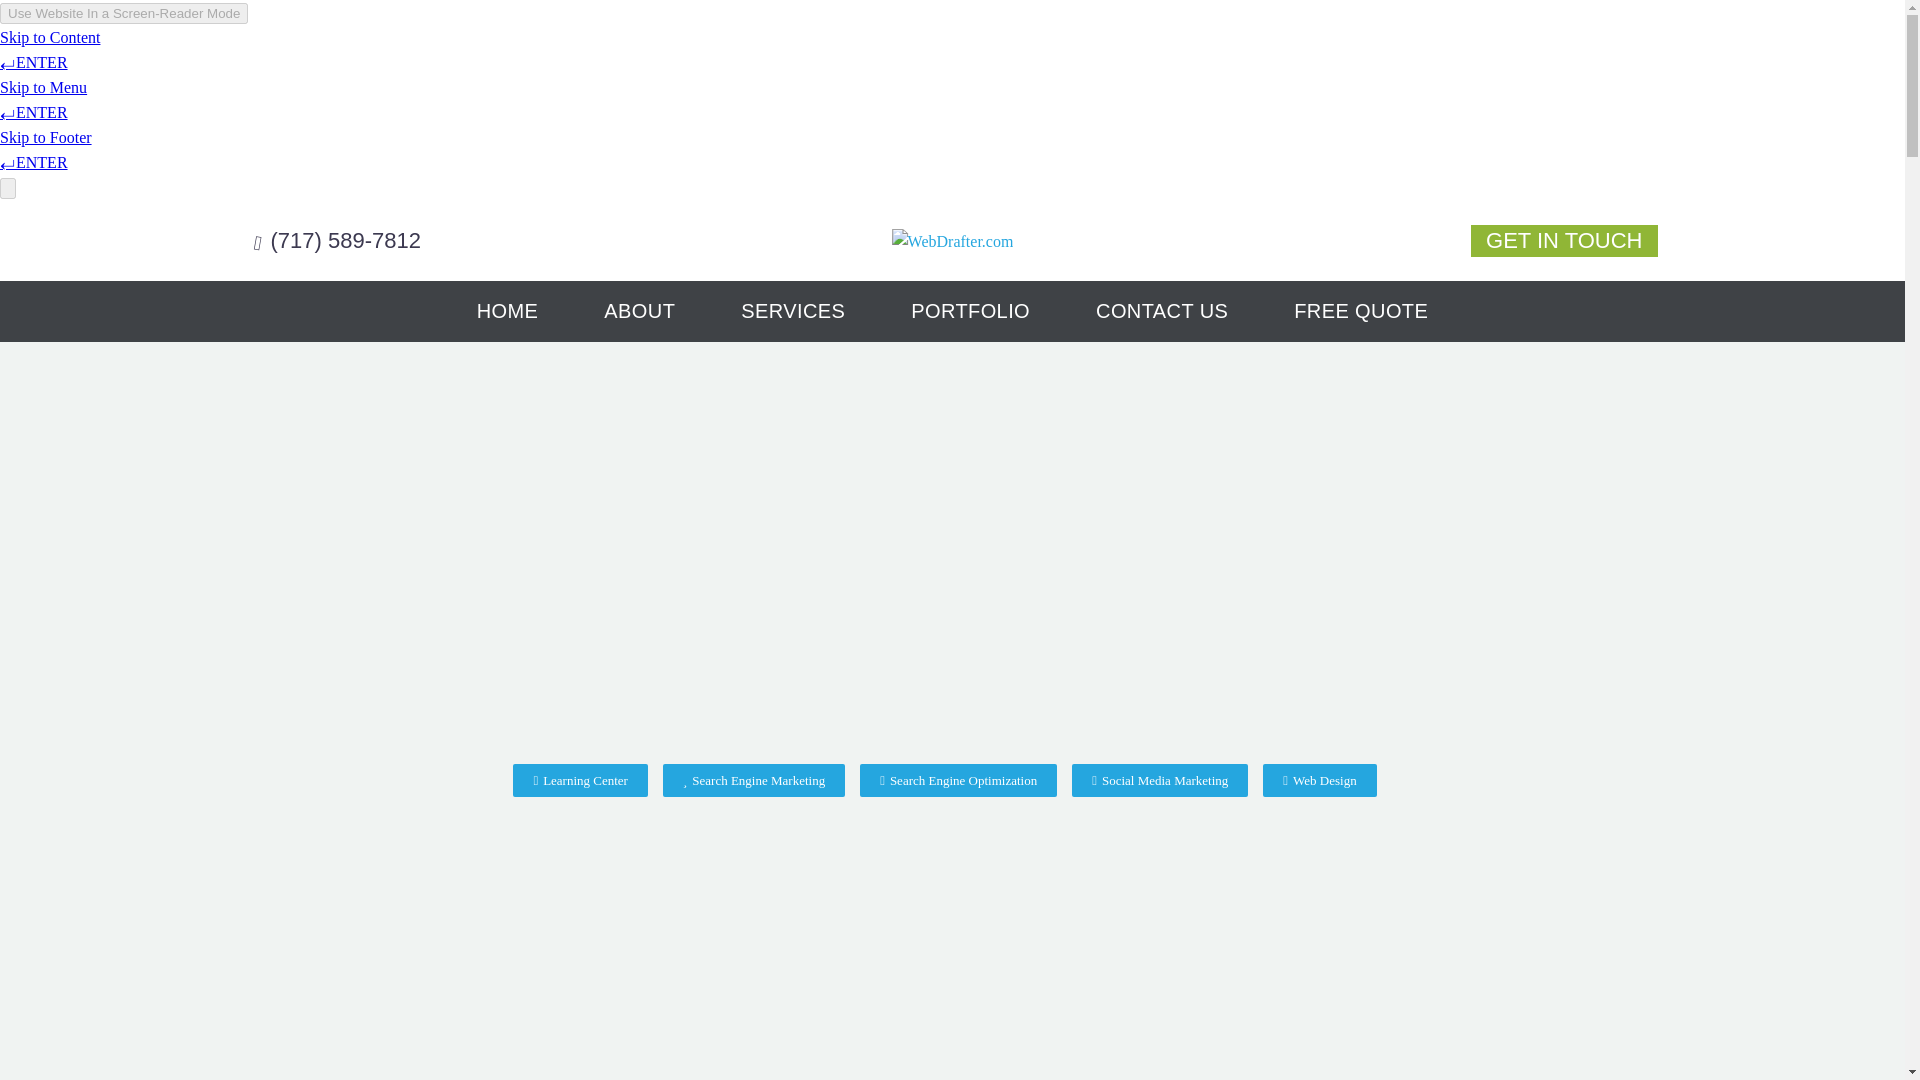 This screenshot has height=1080, width=1920. What do you see at coordinates (507, 312) in the screenshot?
I see `HOME` at bounding box center [507, 312].